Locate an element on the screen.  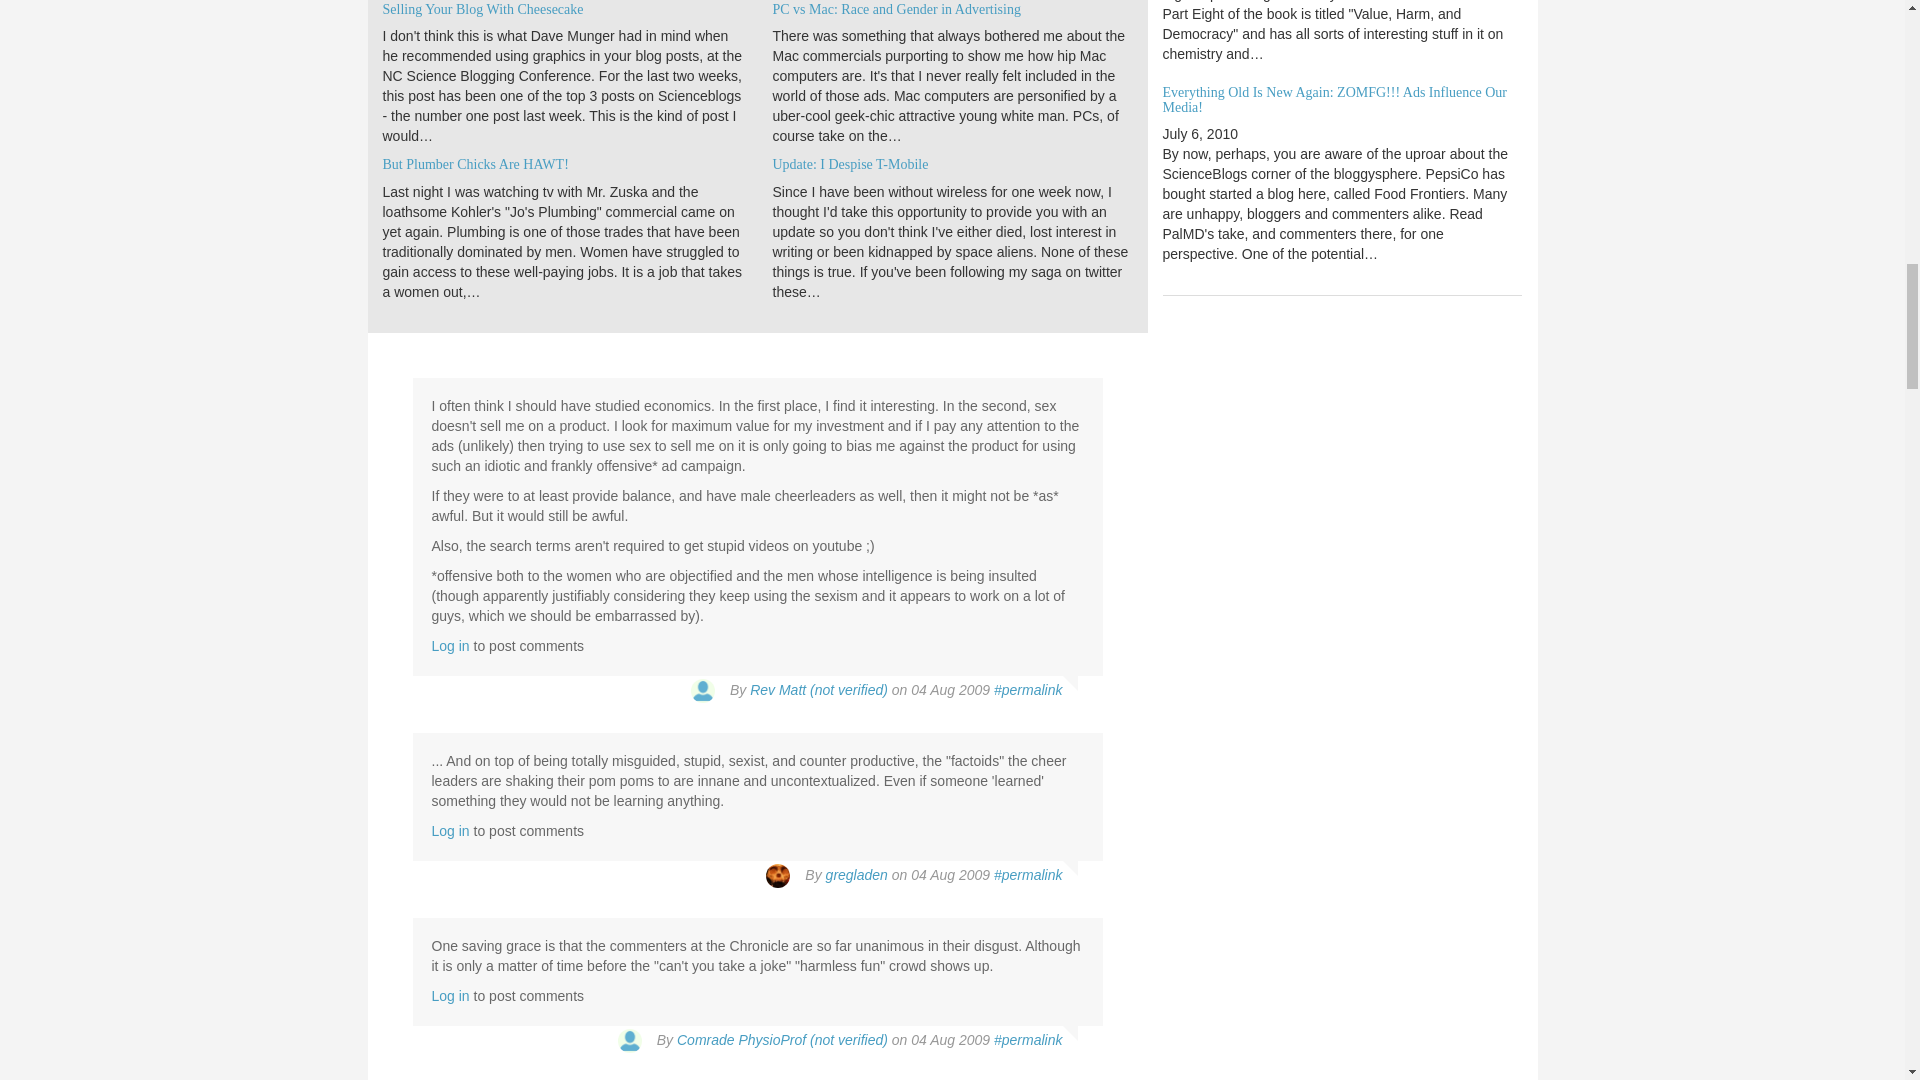
View user profile. is located at coordinates (856, 875).